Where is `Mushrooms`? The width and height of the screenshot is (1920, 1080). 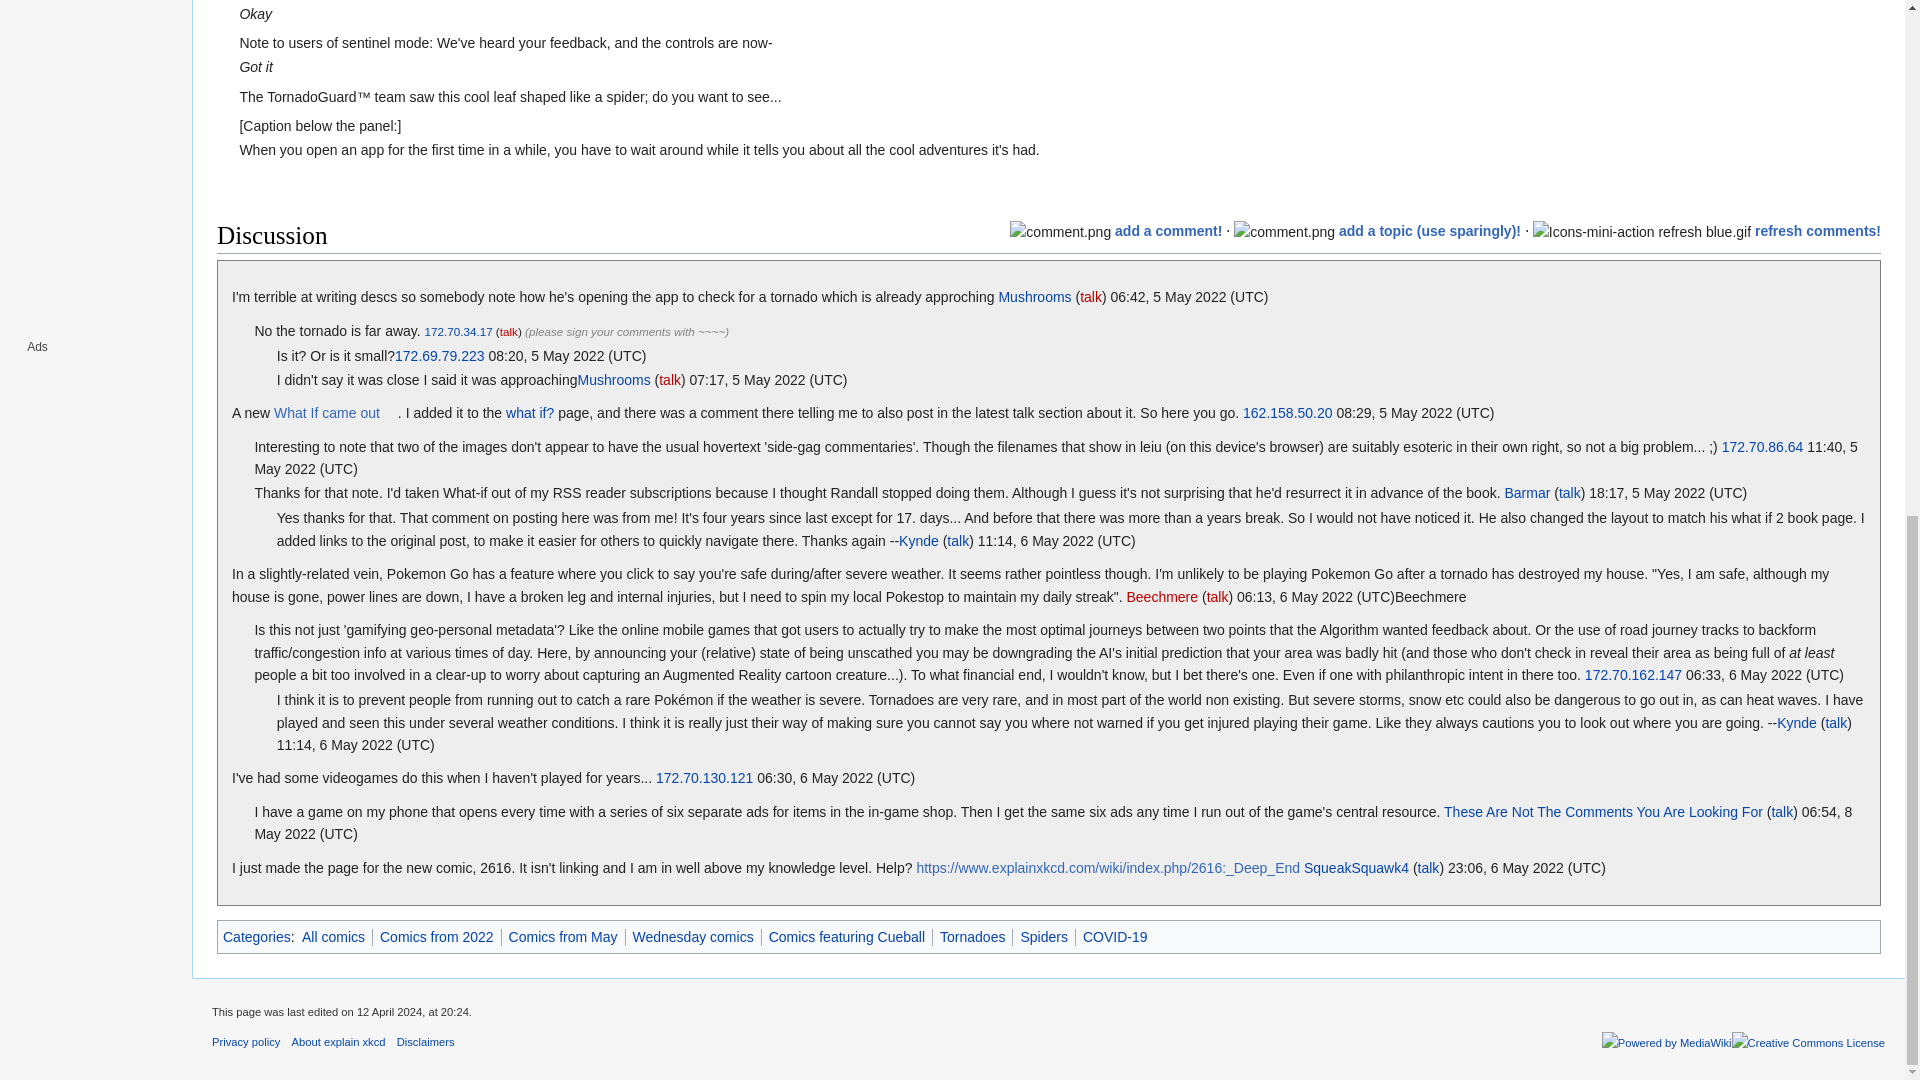 Mushrooms is located at coordinates (614, 379).